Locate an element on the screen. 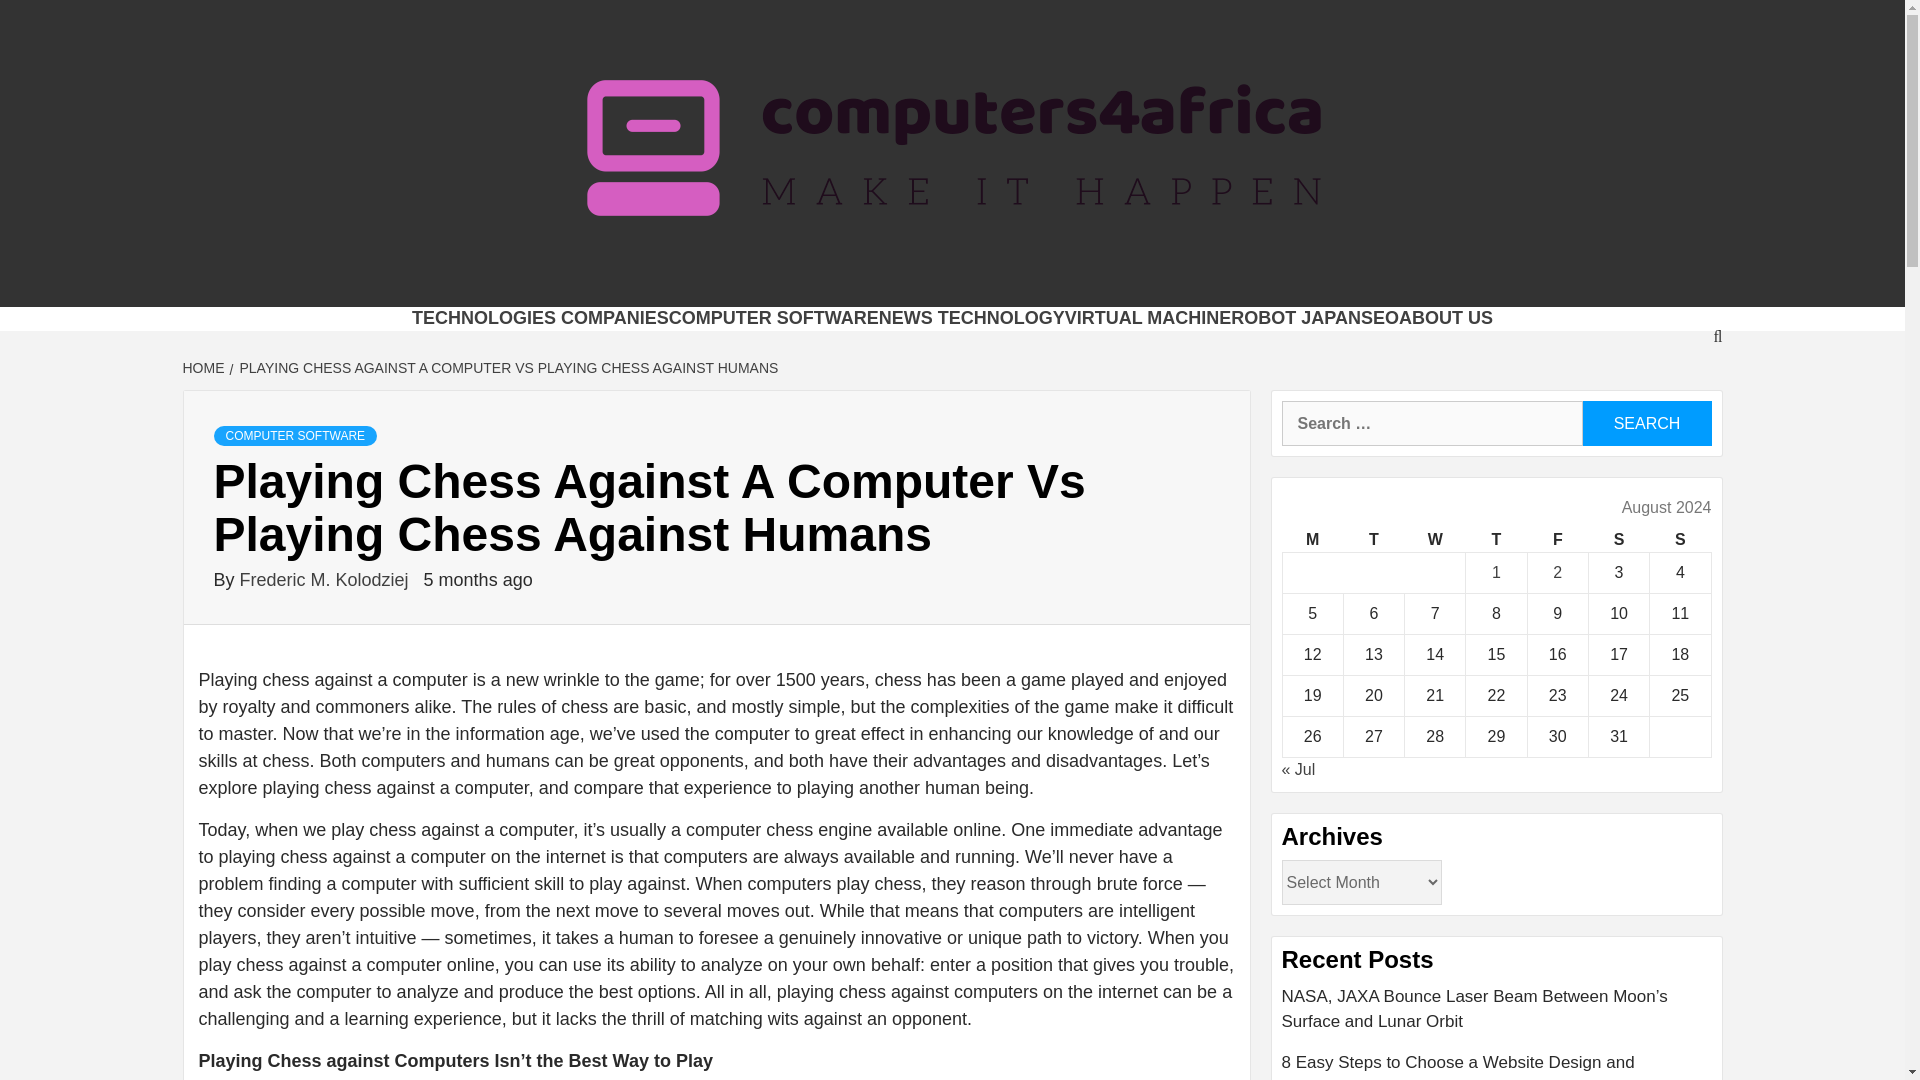 Image resolution: width=1920 pixels, height=1080 pixels. TECHNOLOGIES COMPANIES is located at coordinates (540, 318).